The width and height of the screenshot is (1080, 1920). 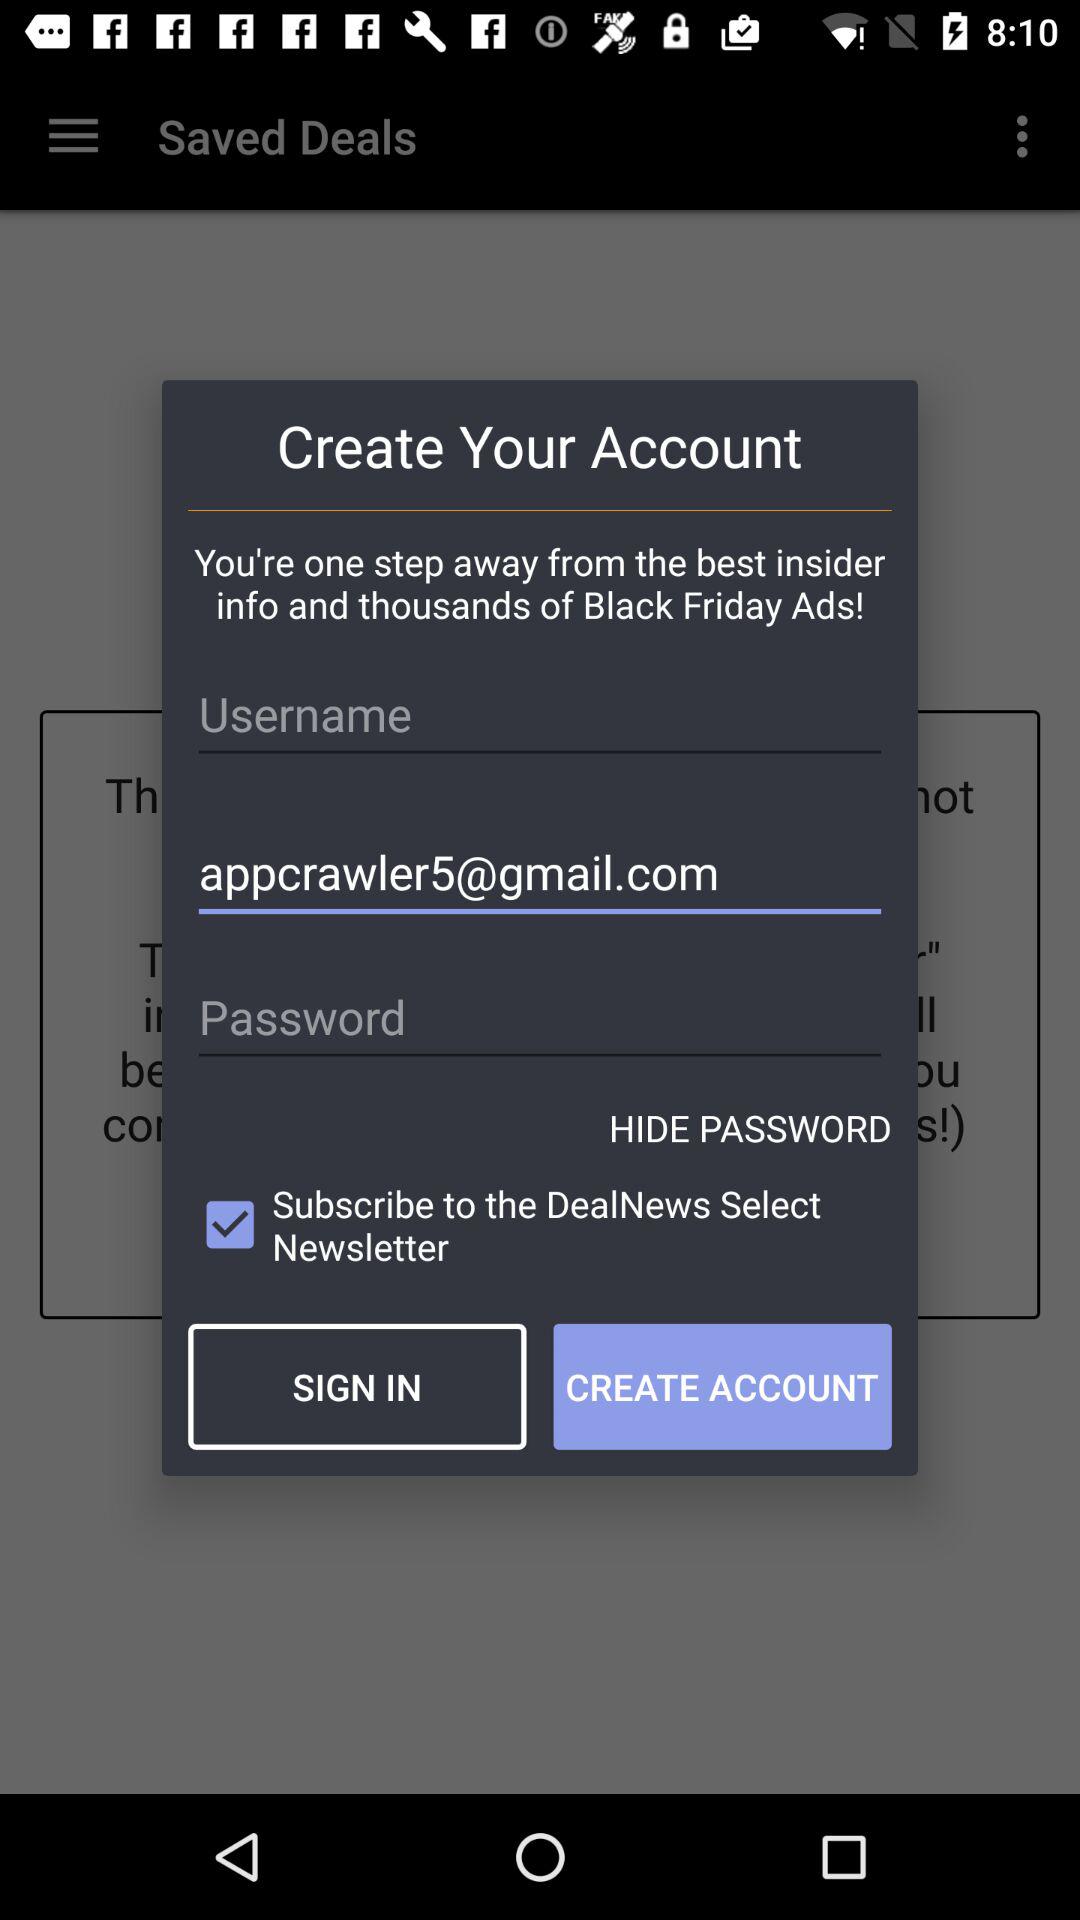 What do you see at coordinates (357, 1386) in the screenshot?
I see `open item next to create account icon` at bounding box center [357, 1386].